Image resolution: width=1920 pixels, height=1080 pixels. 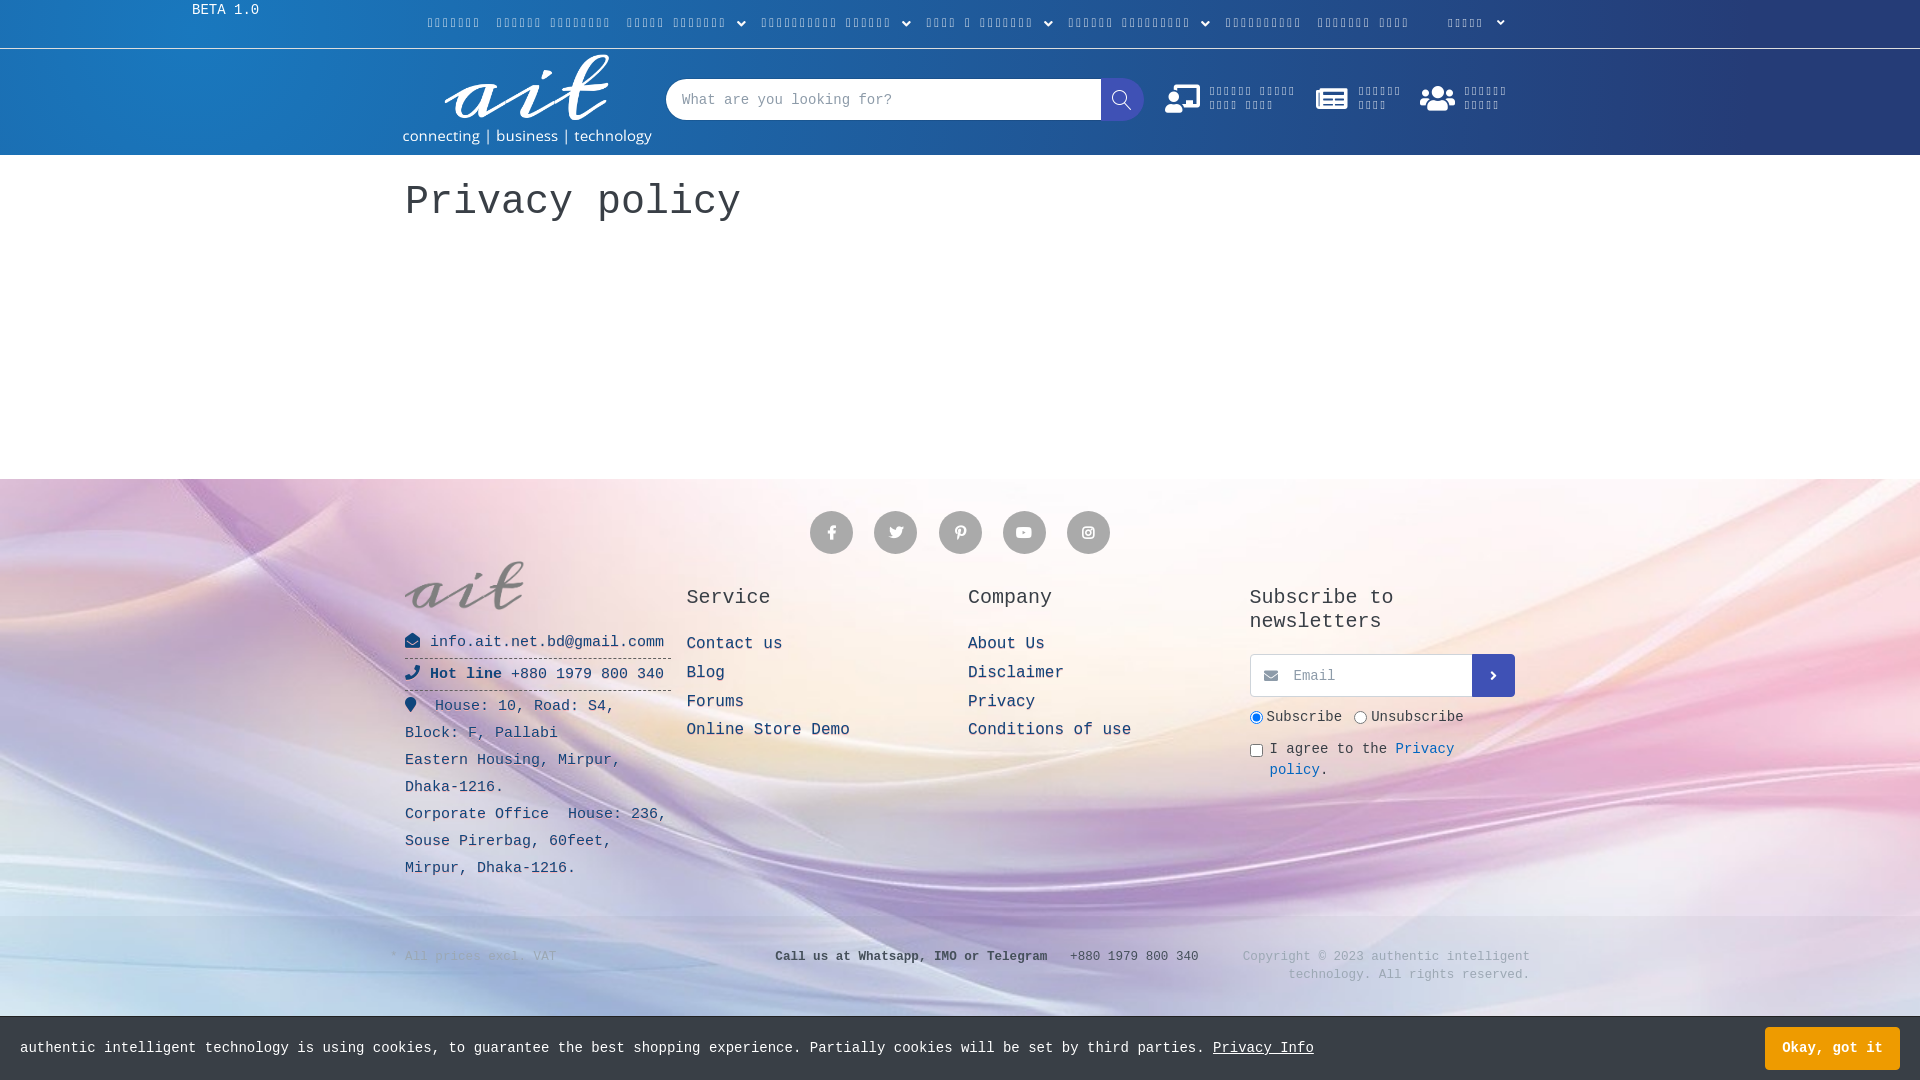 I want to click on Disclaimer, so click(x=1101, y=674).